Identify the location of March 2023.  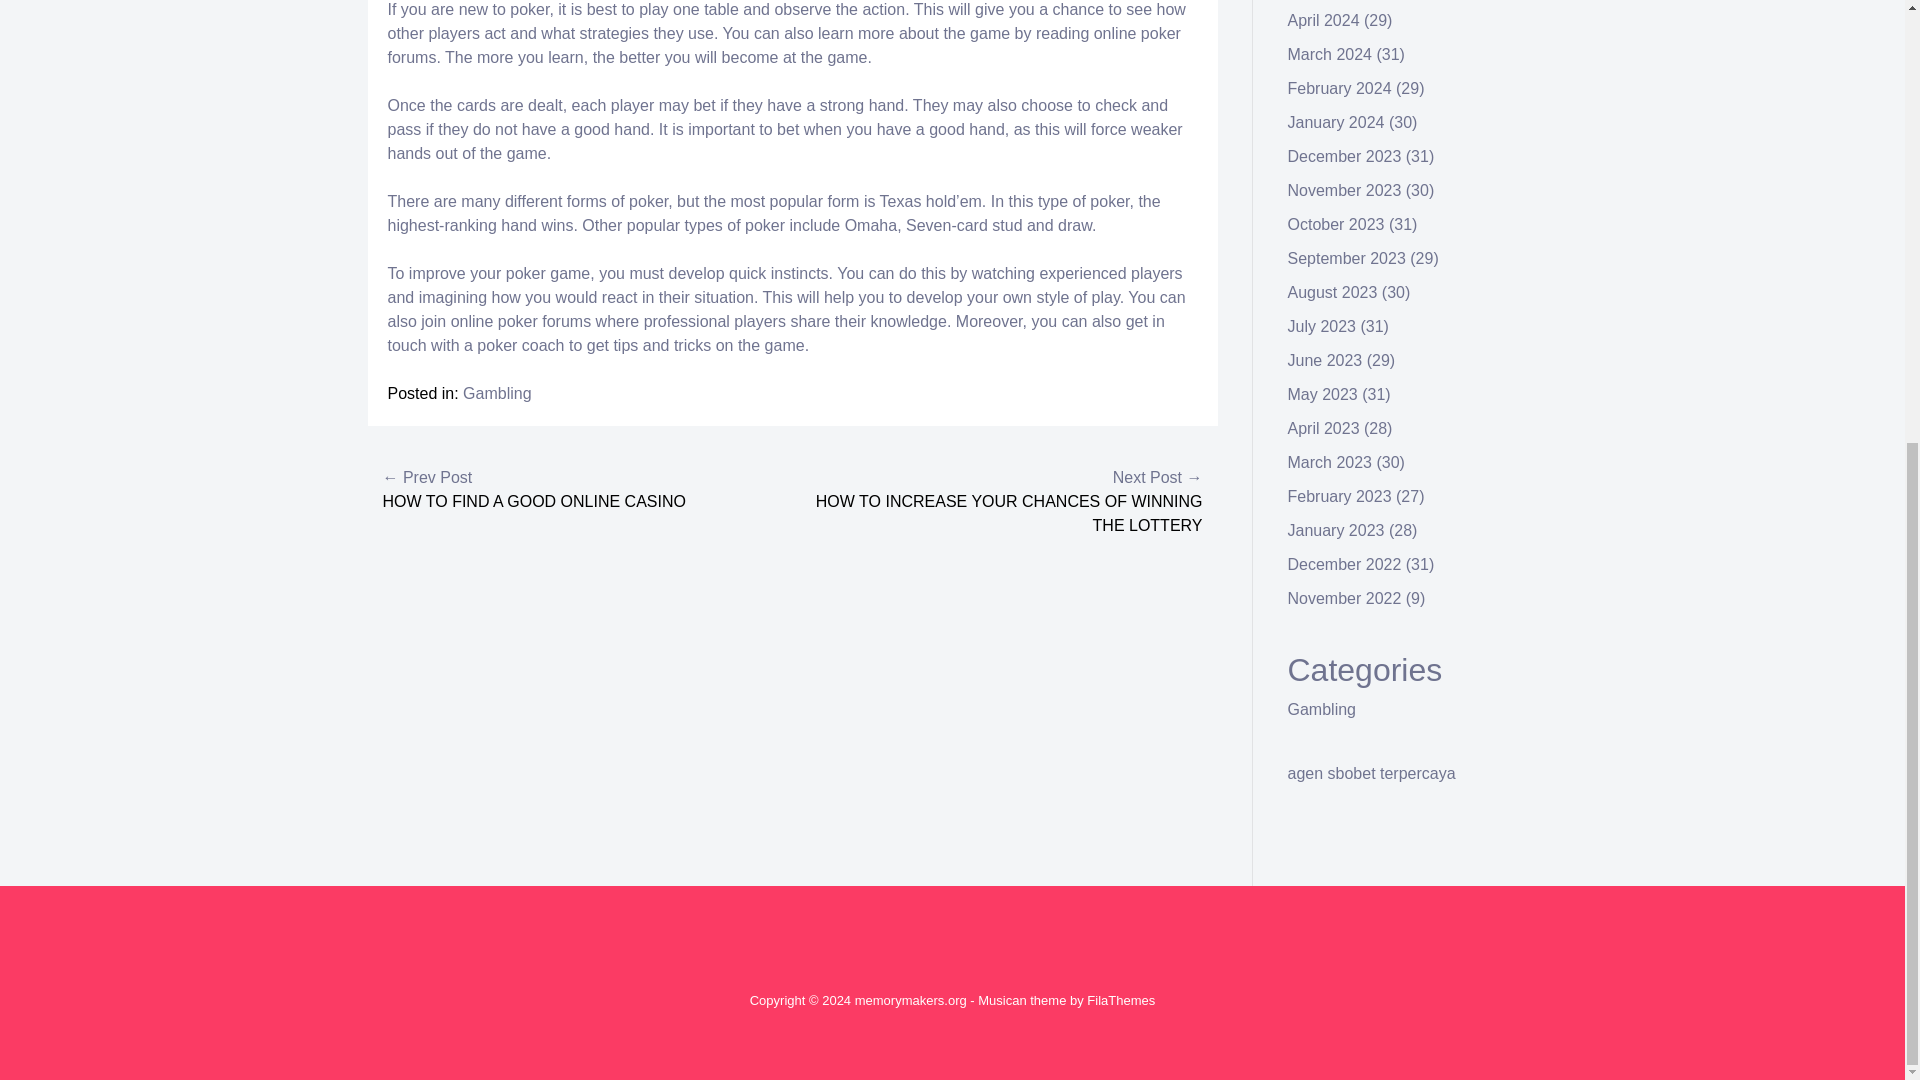
(1330, 462).